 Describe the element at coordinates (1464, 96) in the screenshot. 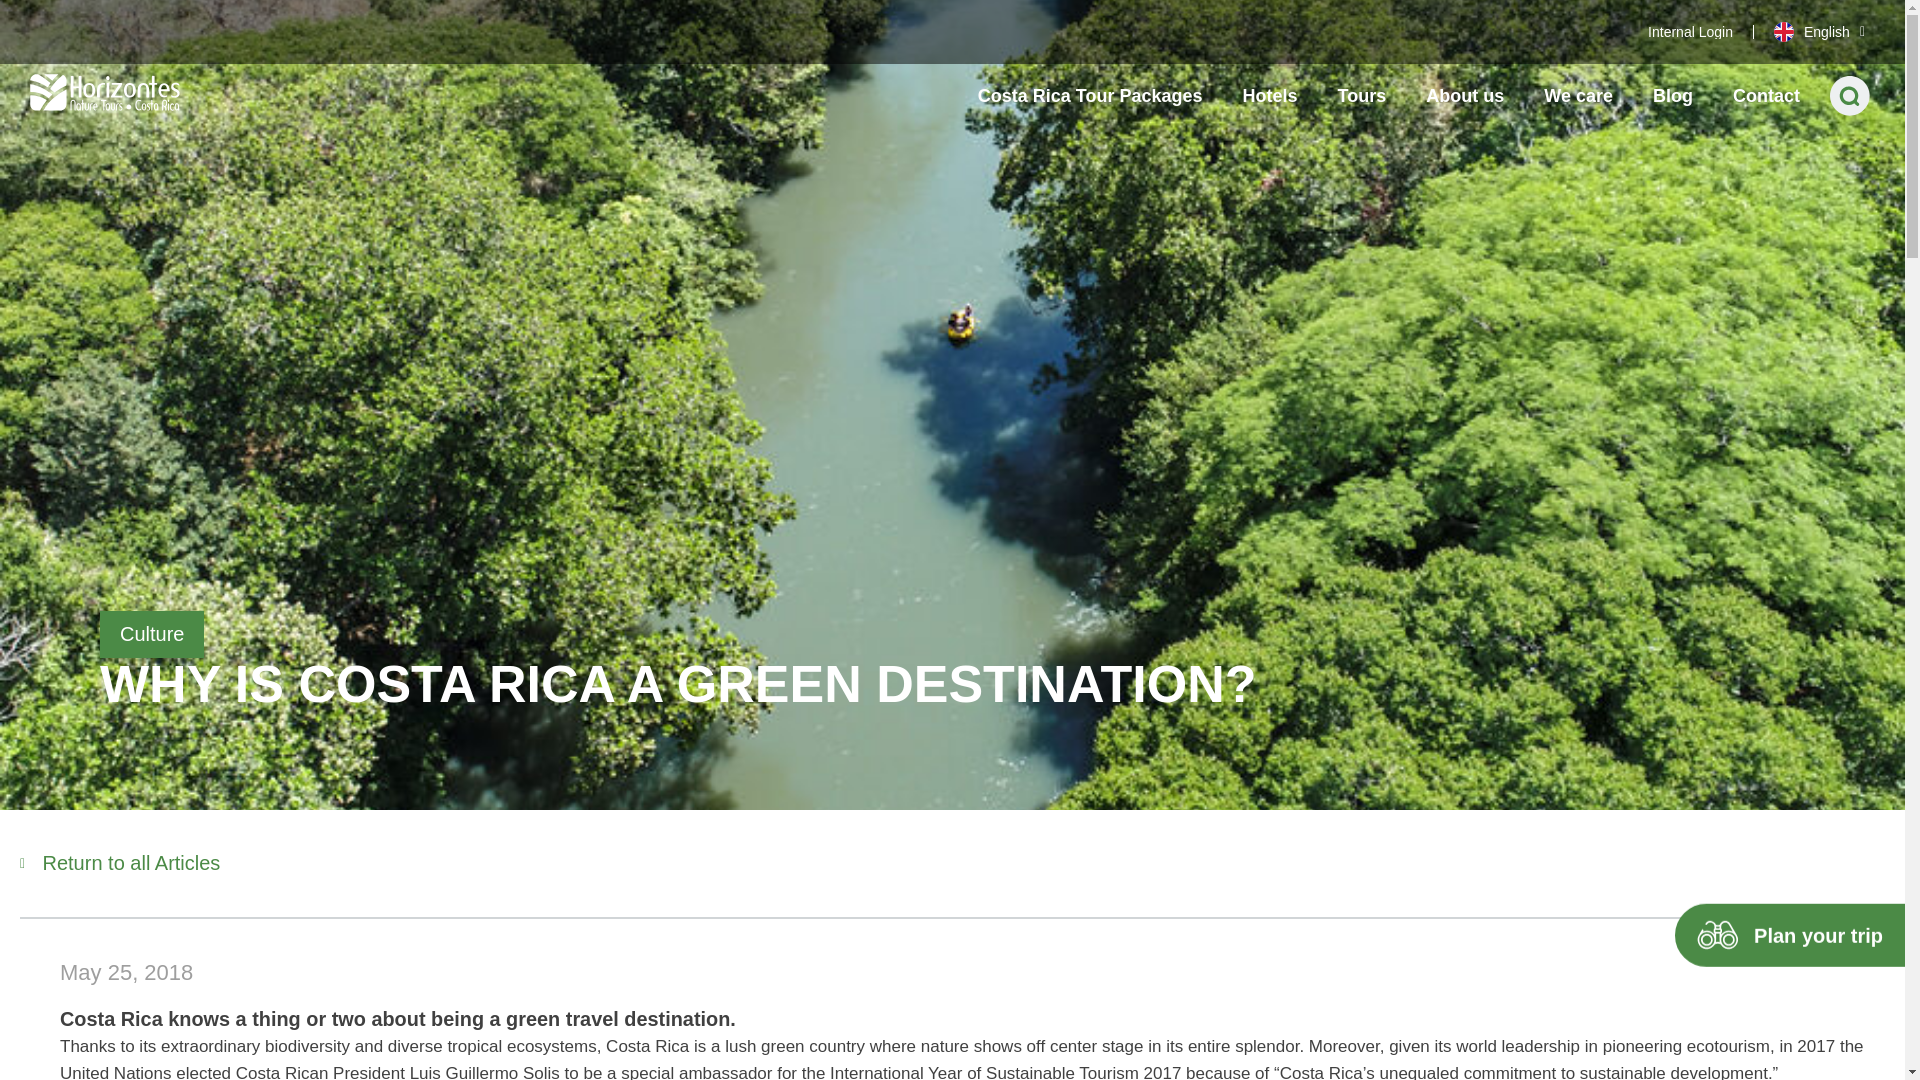

I see `About us` at that location.